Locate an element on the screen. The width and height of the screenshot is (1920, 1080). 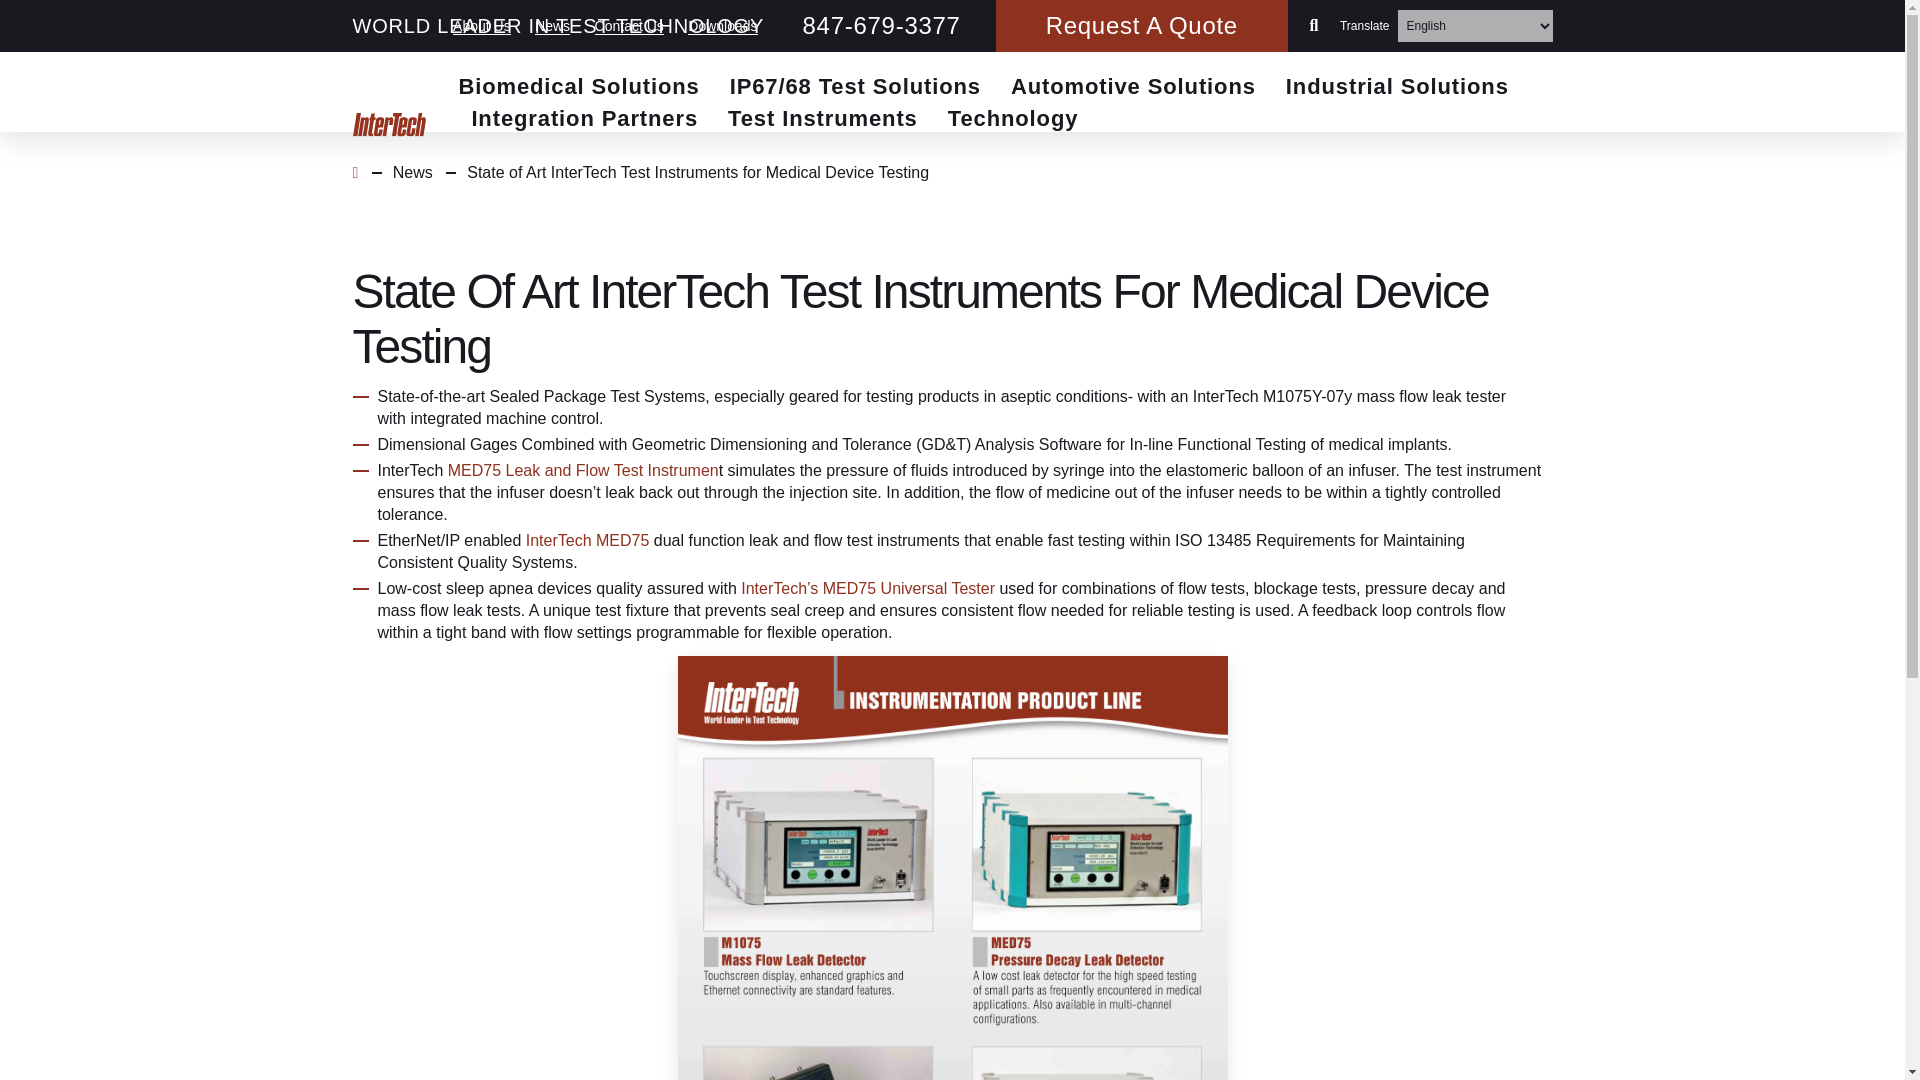
About Us is located at coordinates (482, 26).